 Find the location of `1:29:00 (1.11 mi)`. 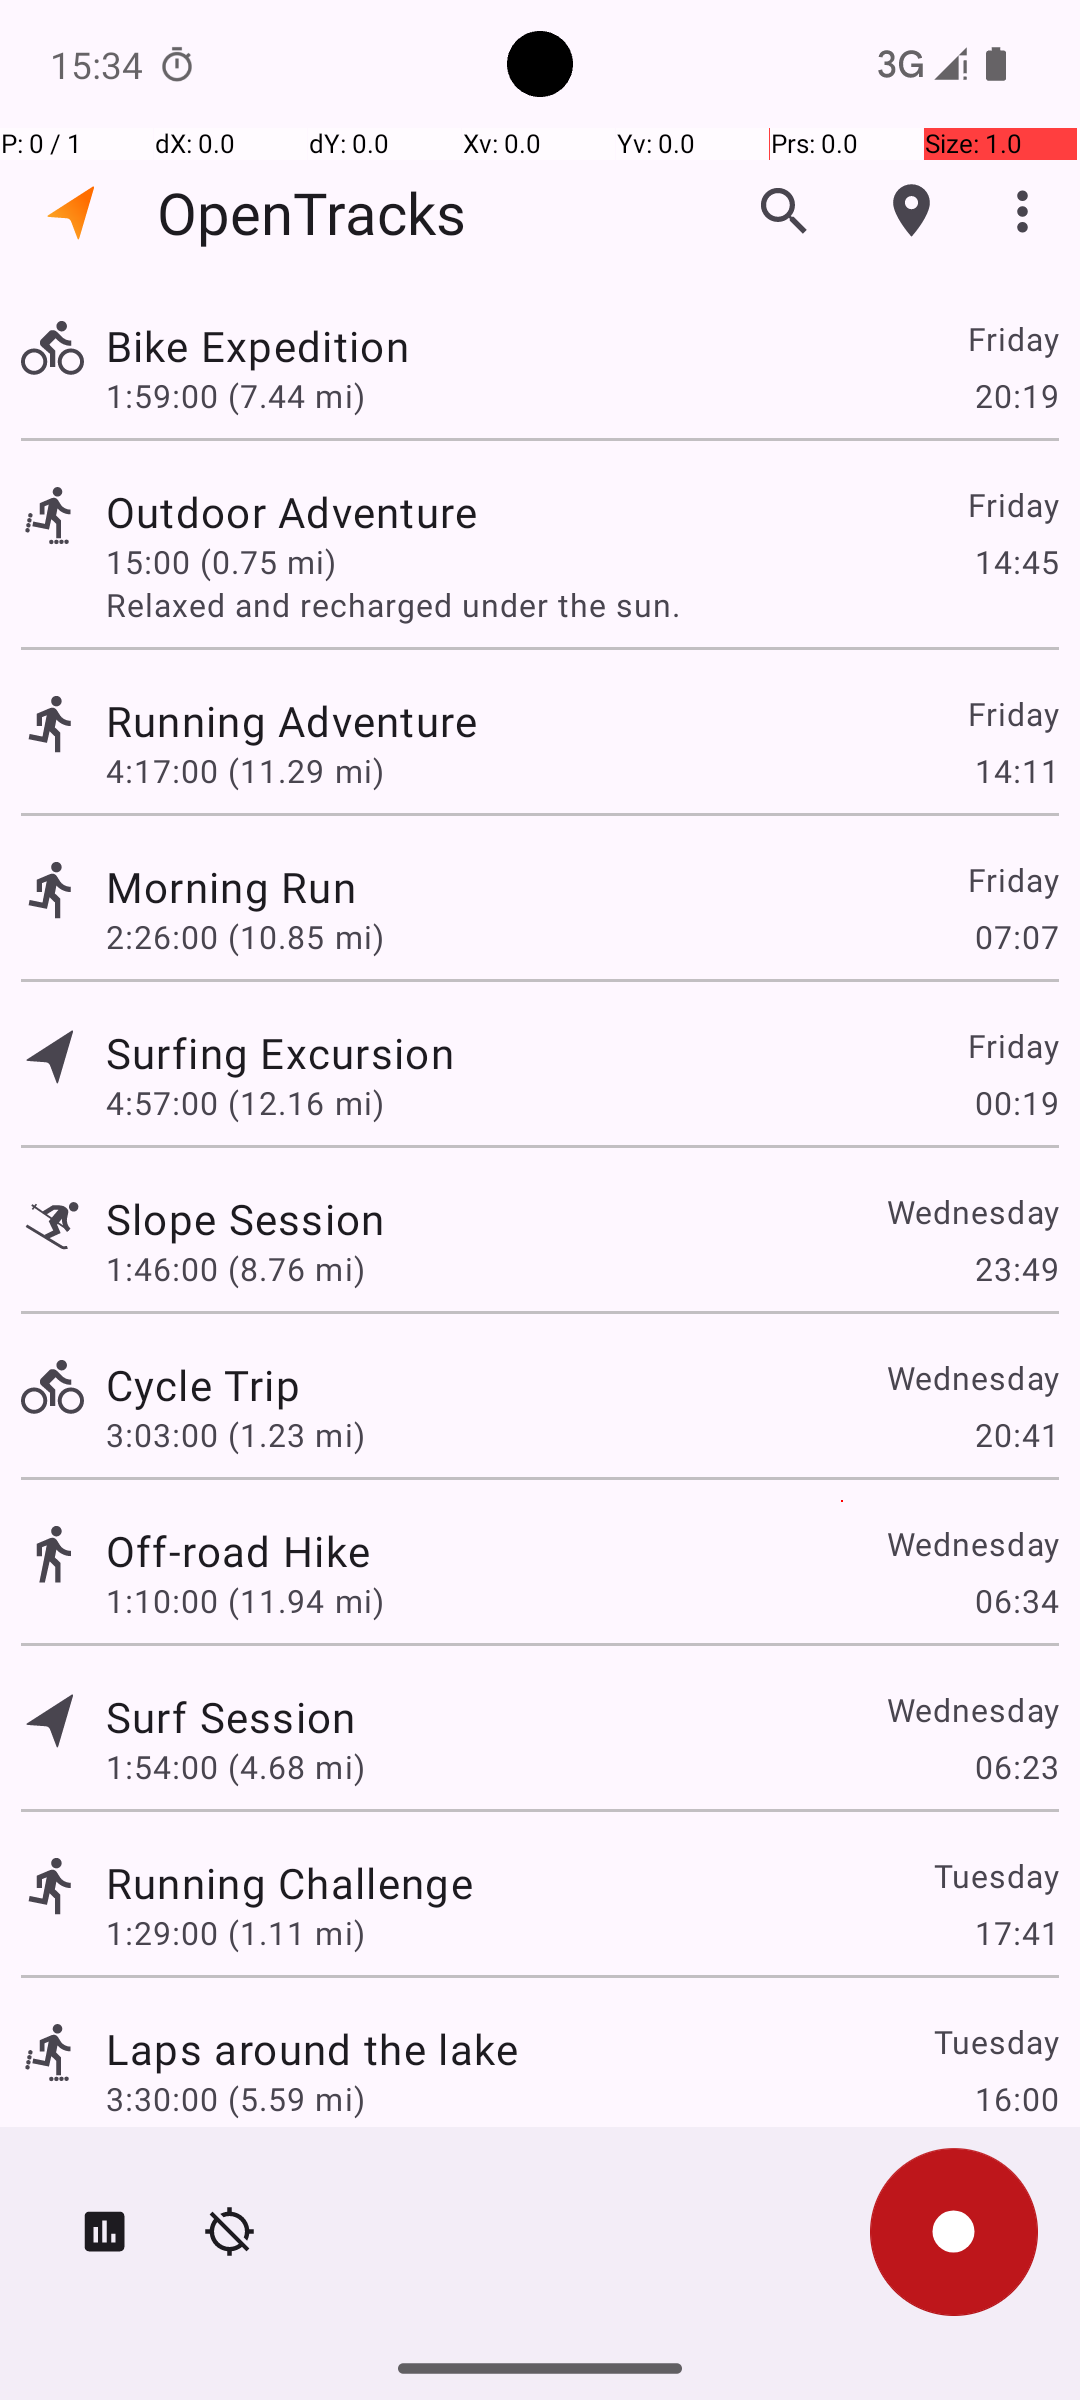

1:29:00 (1.11 mi) is located at coordinates (236, 1932).